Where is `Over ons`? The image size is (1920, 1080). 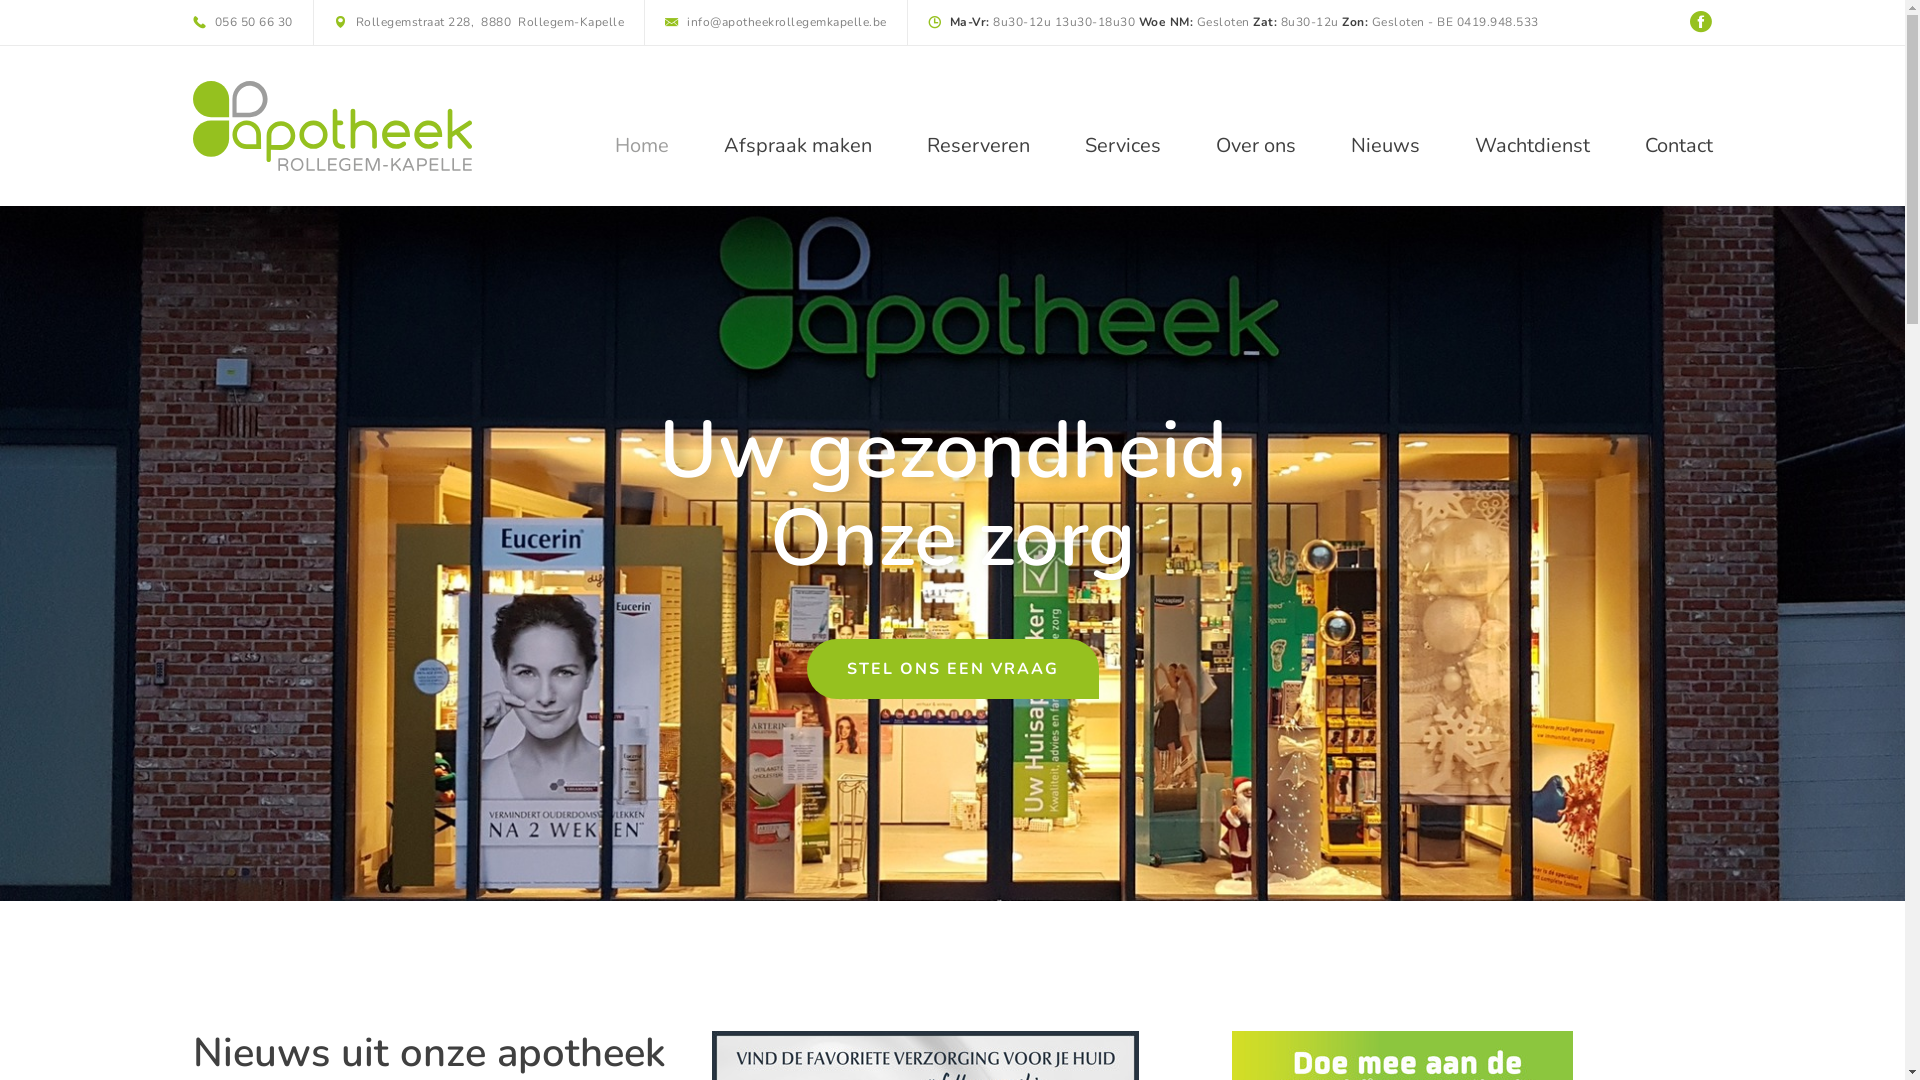
Over ons is located at coordinates (1256, 146).